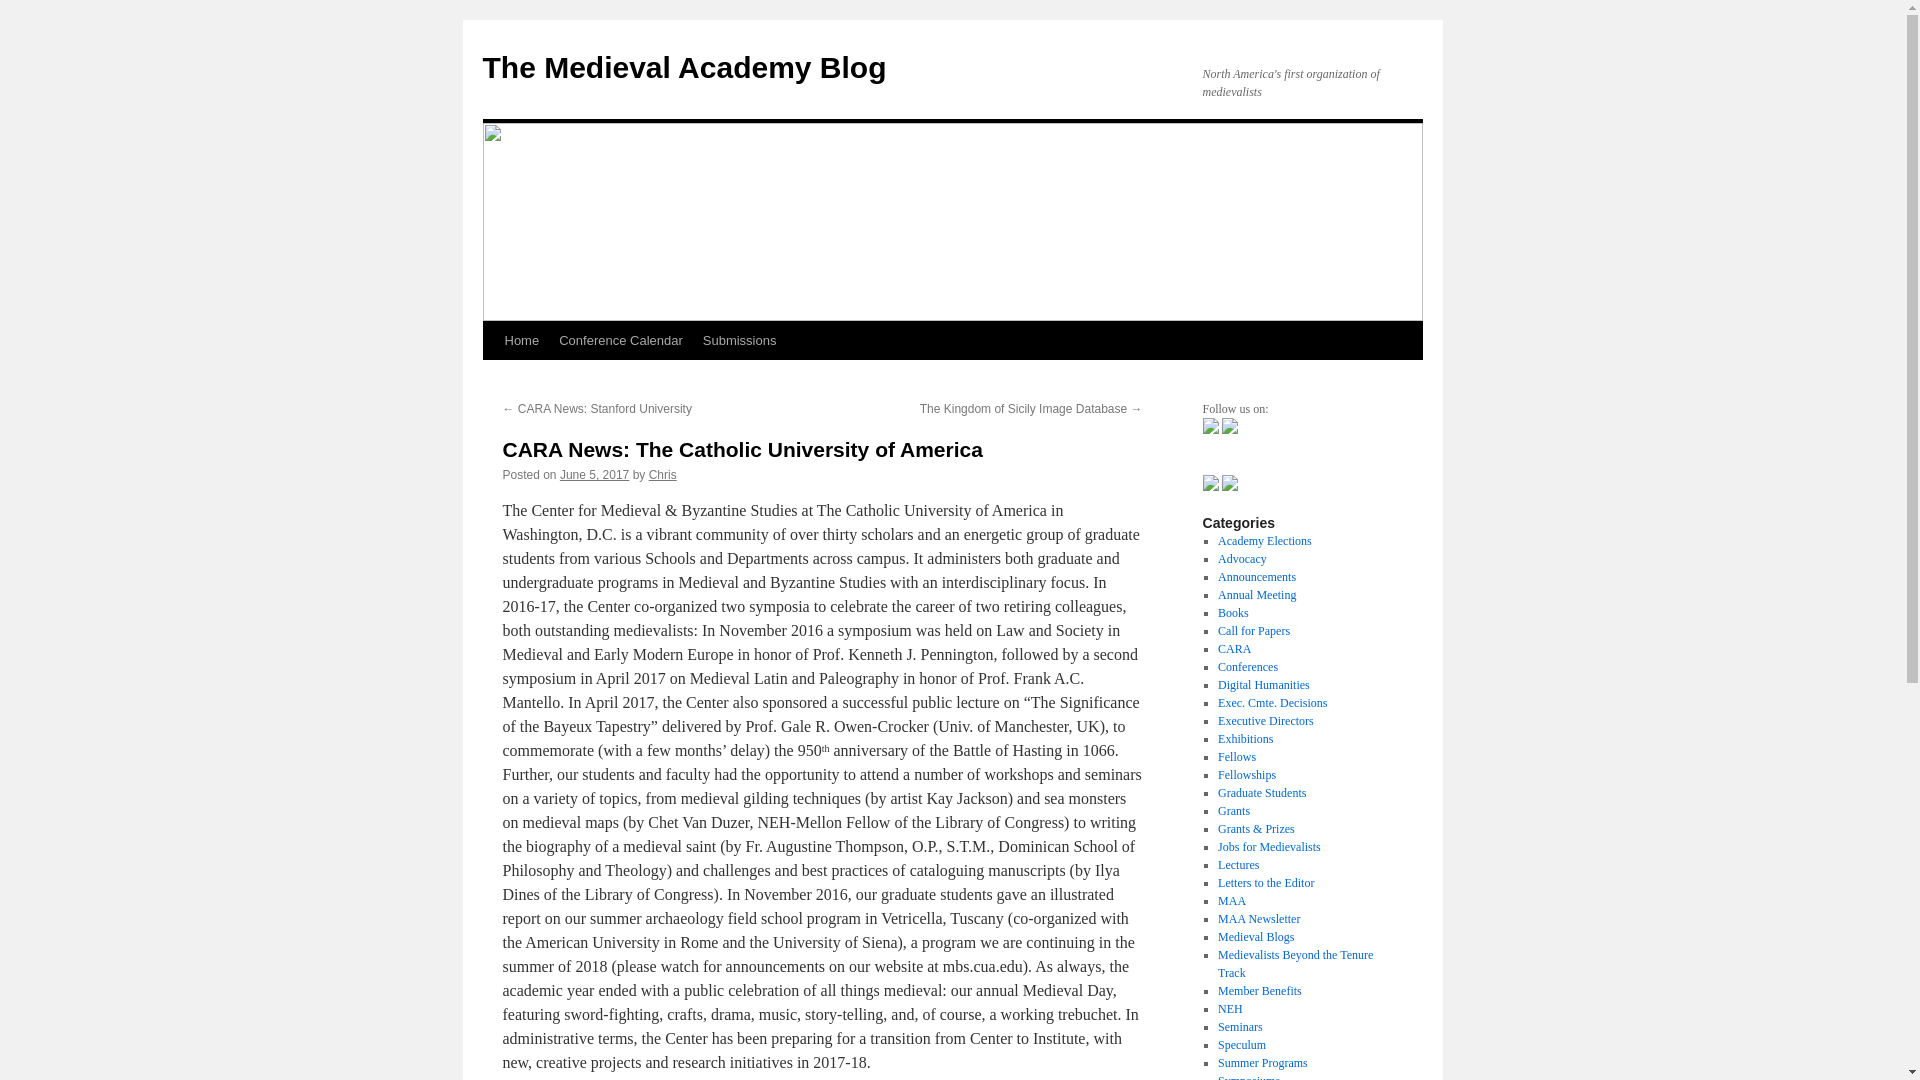 This screenshot has height=1080, width=1920. I want to click on June 5, 2017, so click(594, 474).